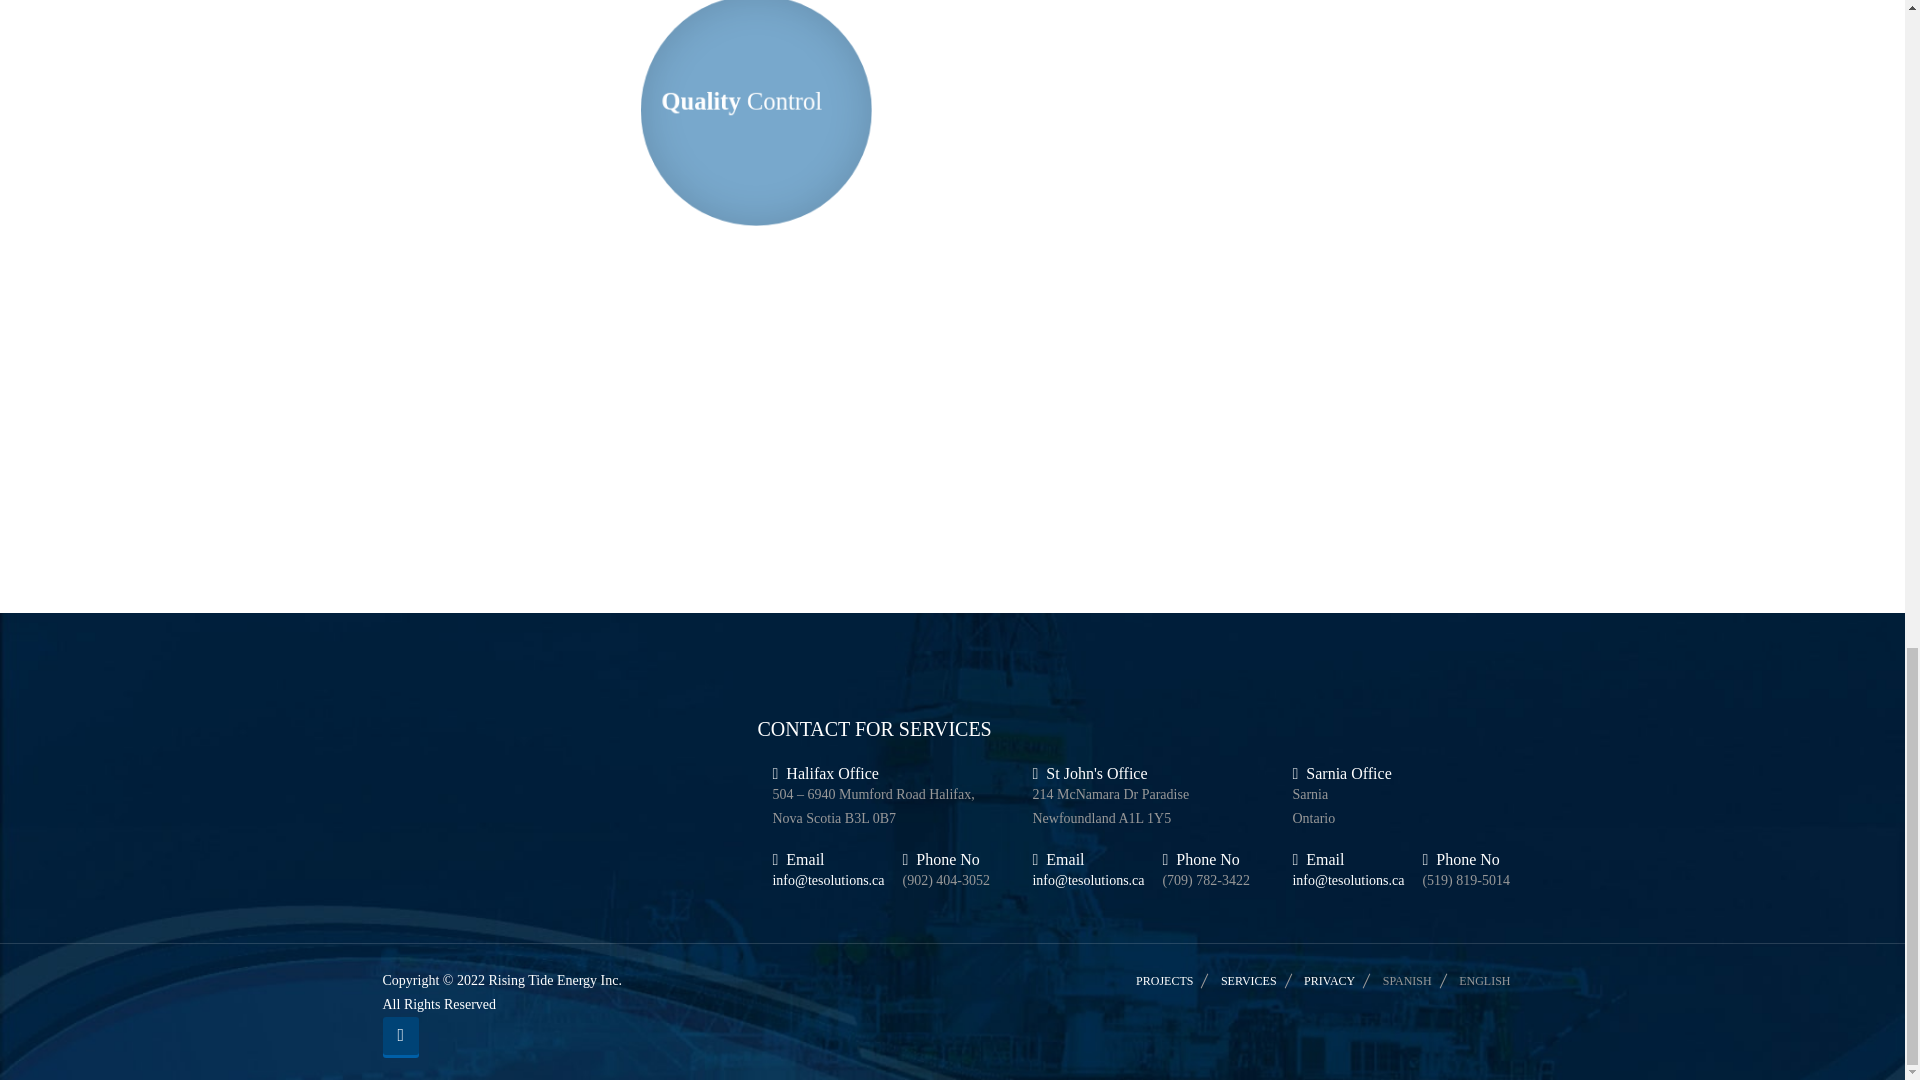 Image resolution: width=1920 pixels, height=1080 pixels. I want to click on Quality Control, so click(738, 100).